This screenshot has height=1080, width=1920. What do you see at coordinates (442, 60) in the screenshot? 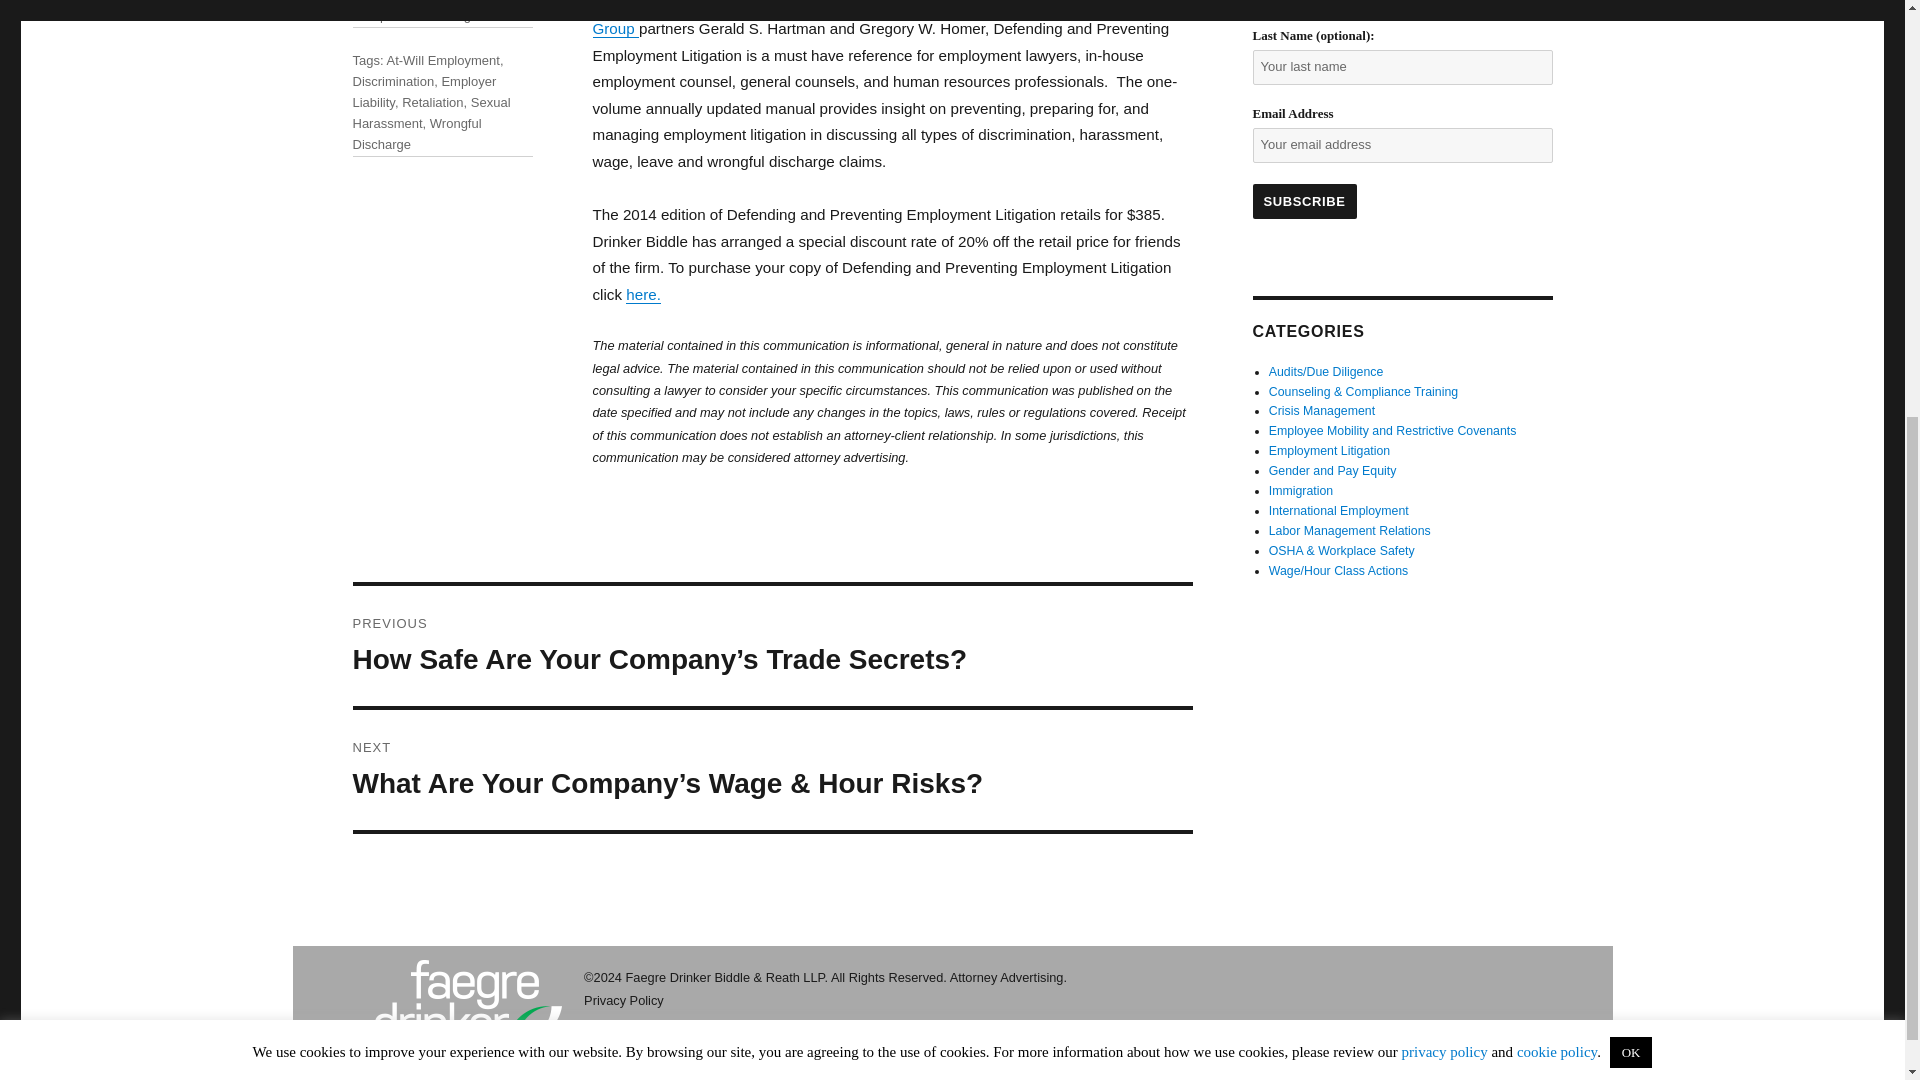
I see `At-Will Employment` at bounding box center [442, 60].